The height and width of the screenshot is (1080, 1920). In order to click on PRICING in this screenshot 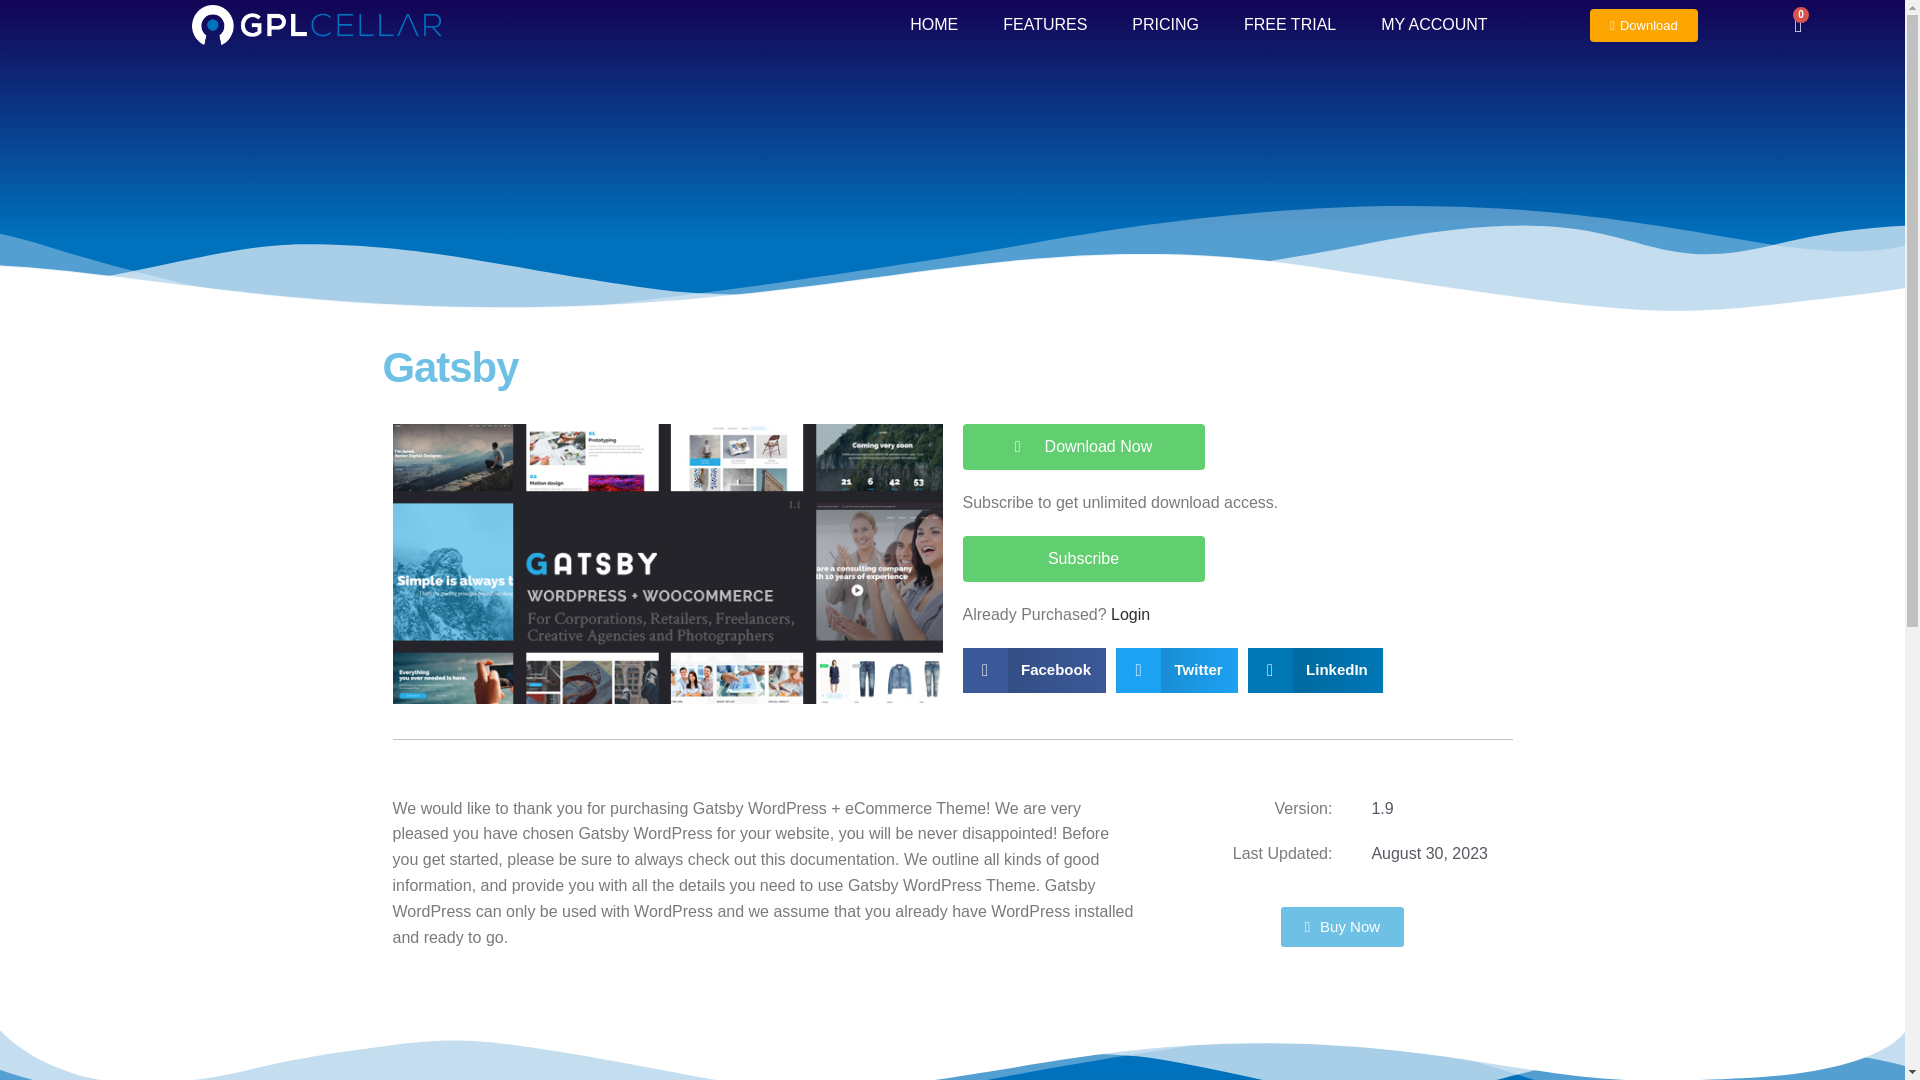, I will do `click(1165, 25)`.